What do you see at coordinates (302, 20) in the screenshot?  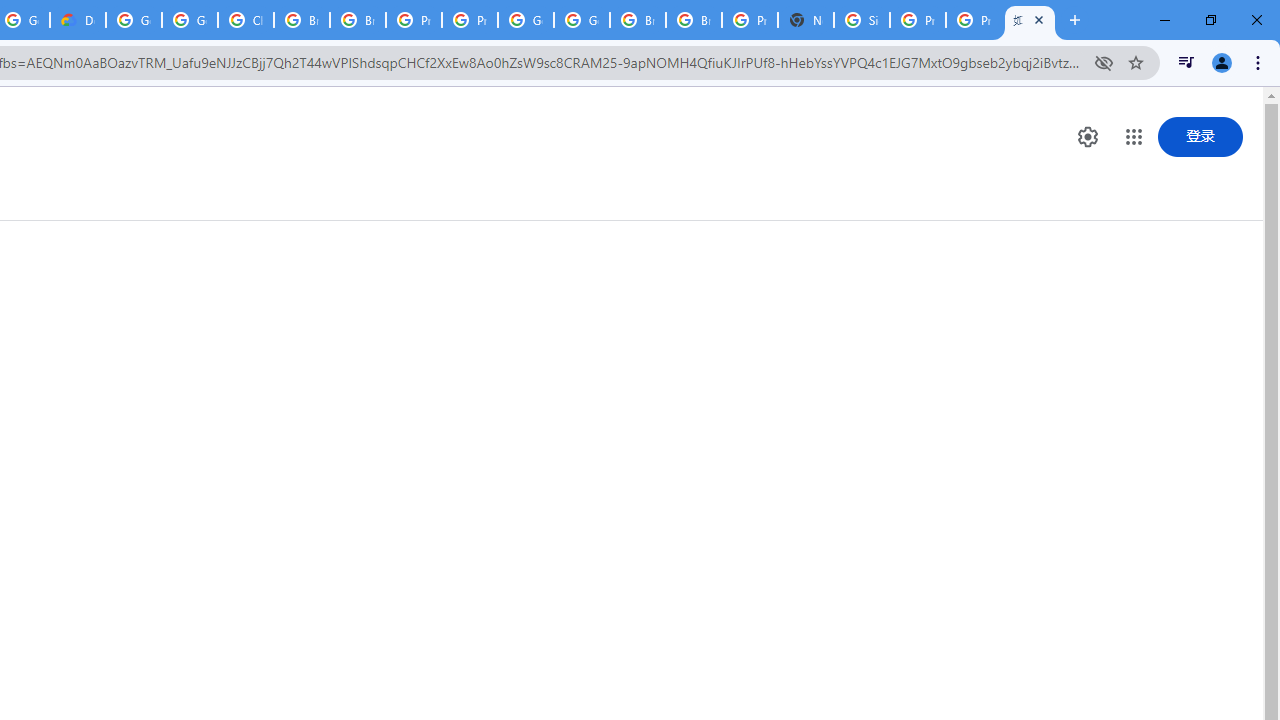 I see `Browse Chrome as a guest - Computer - Google Chrome Help` at bounding box center [302, 20].